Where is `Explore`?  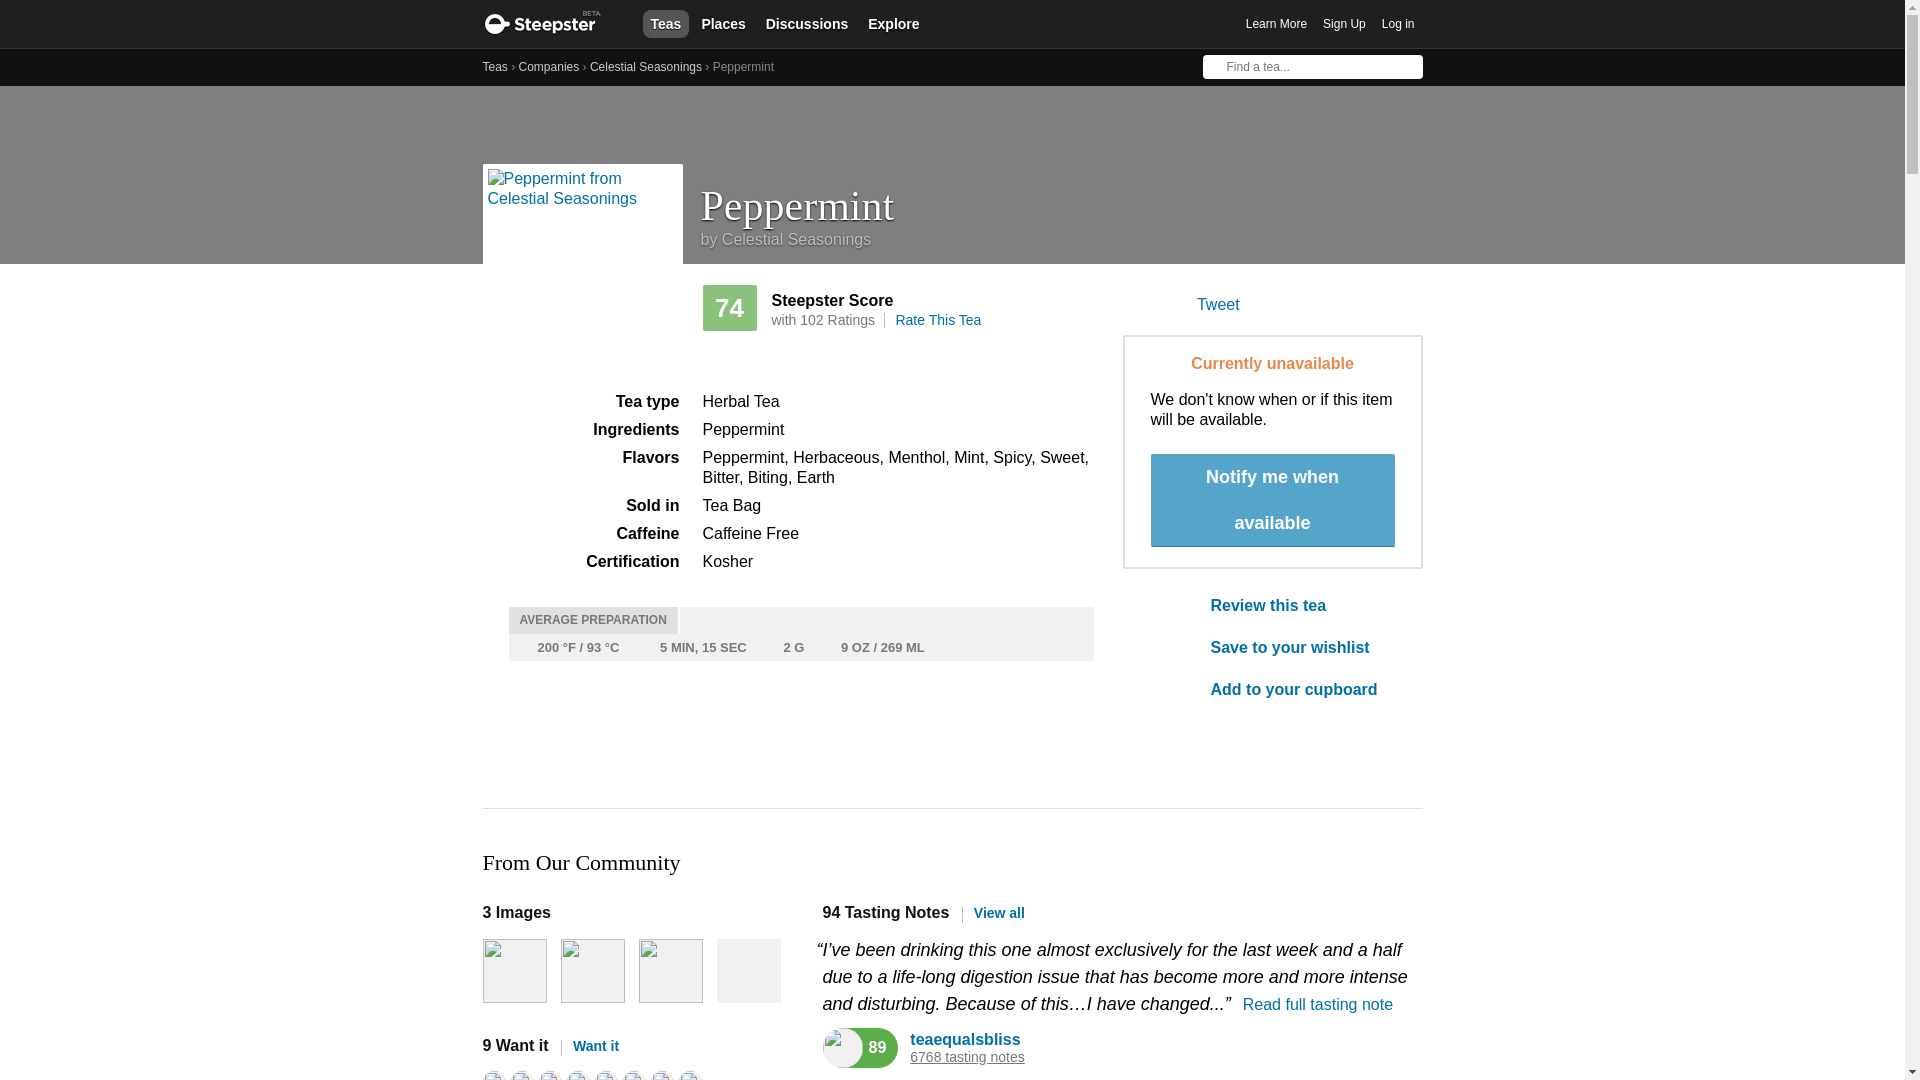
Explore is located at coordinates (894, 23).